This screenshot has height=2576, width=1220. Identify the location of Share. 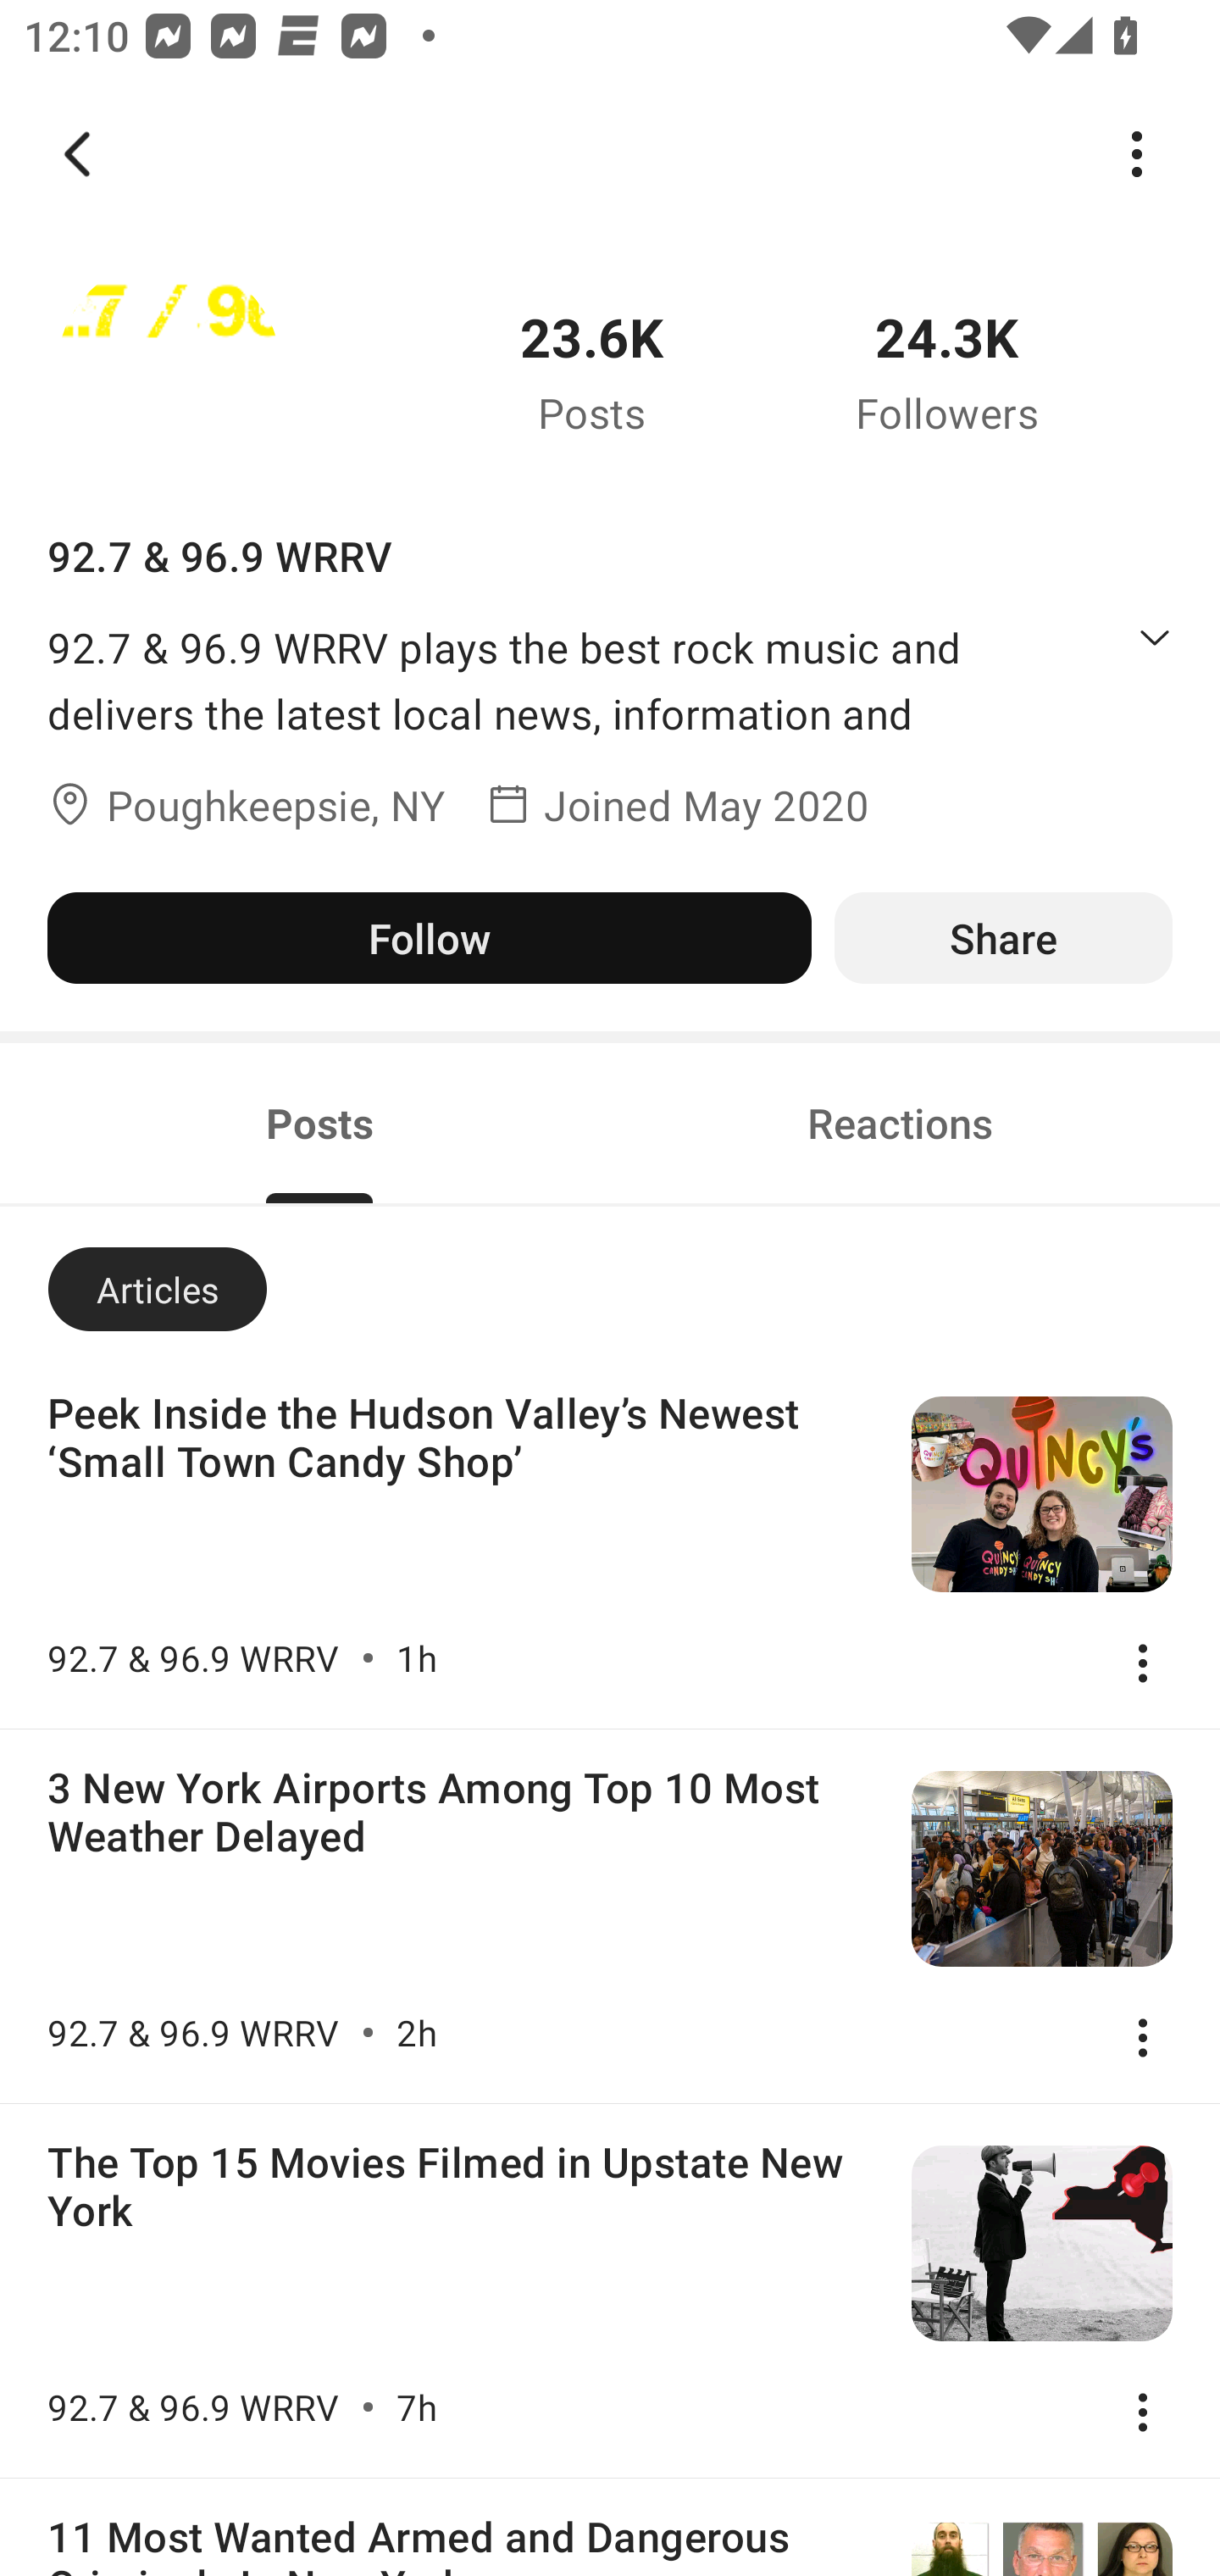
(1003, 937).